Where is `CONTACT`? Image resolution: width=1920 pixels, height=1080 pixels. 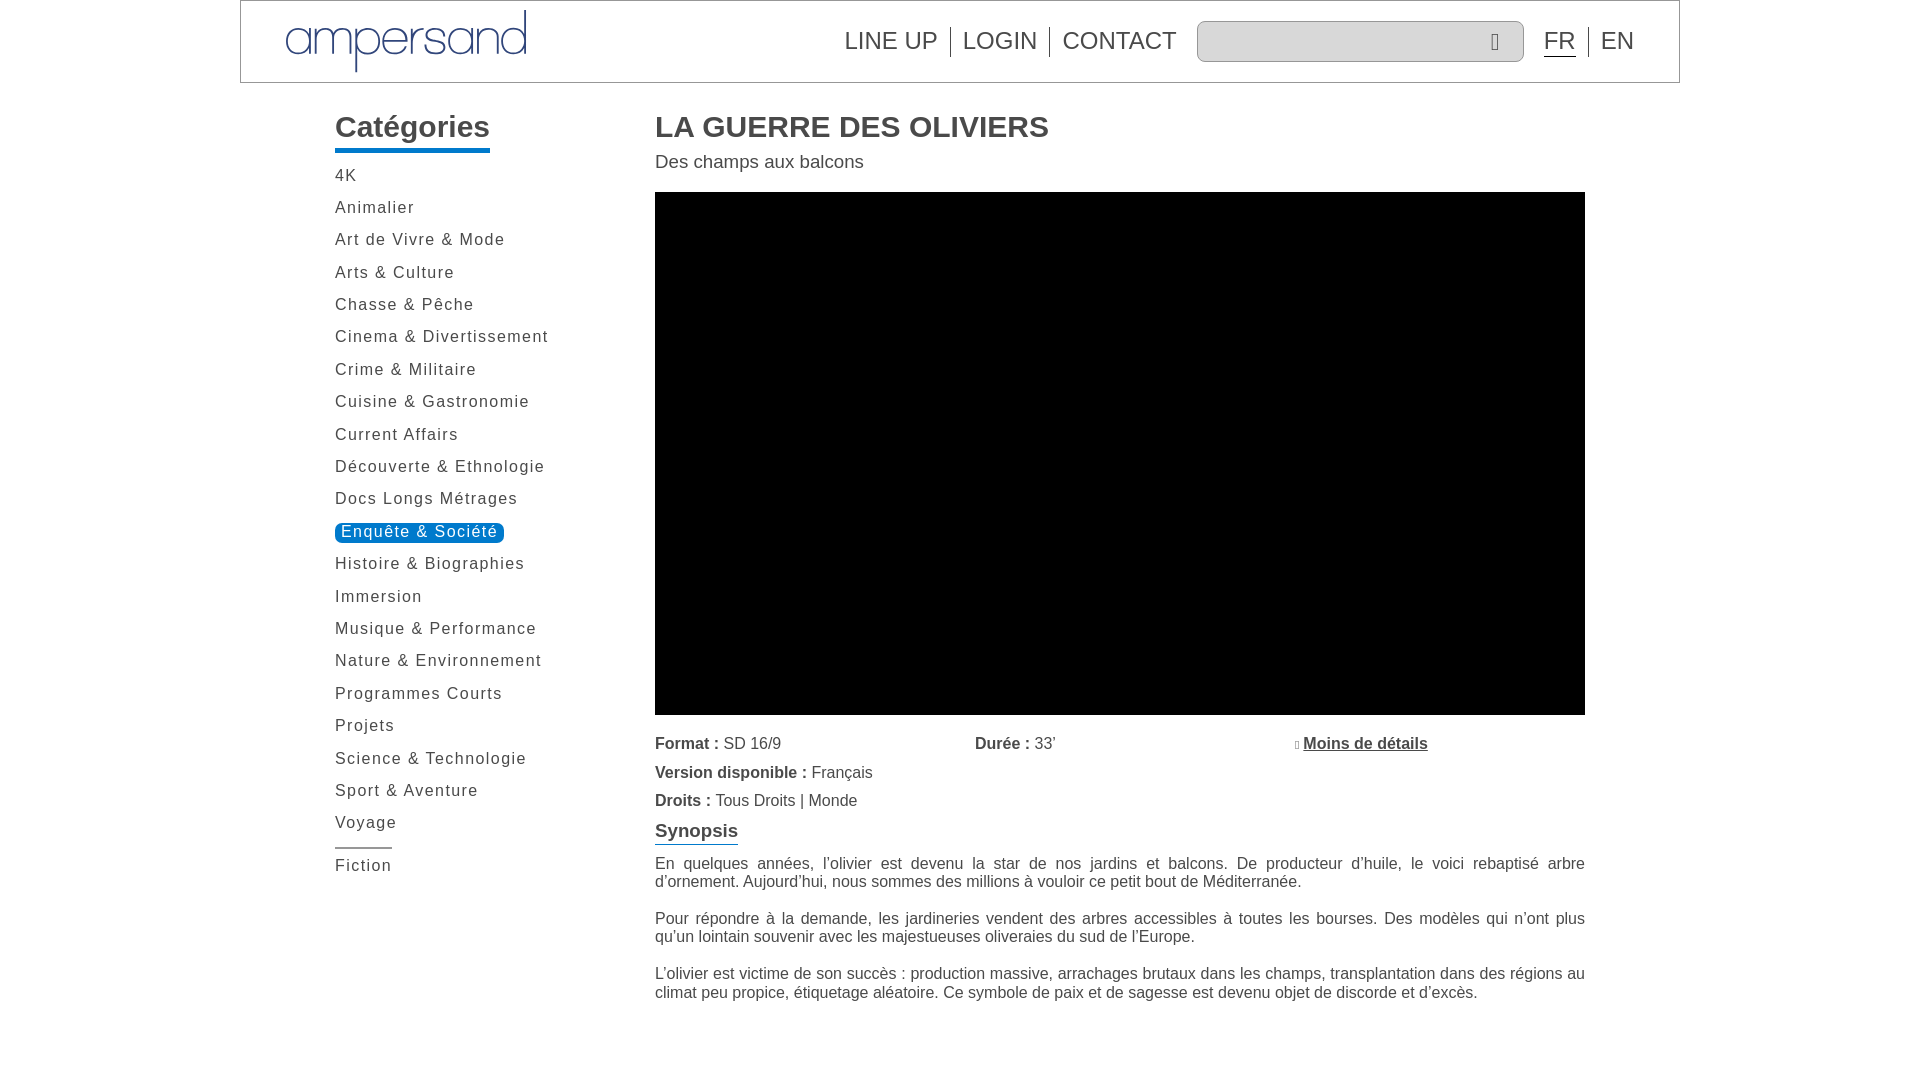 CONTACT is located at coordinates (1118, 40).